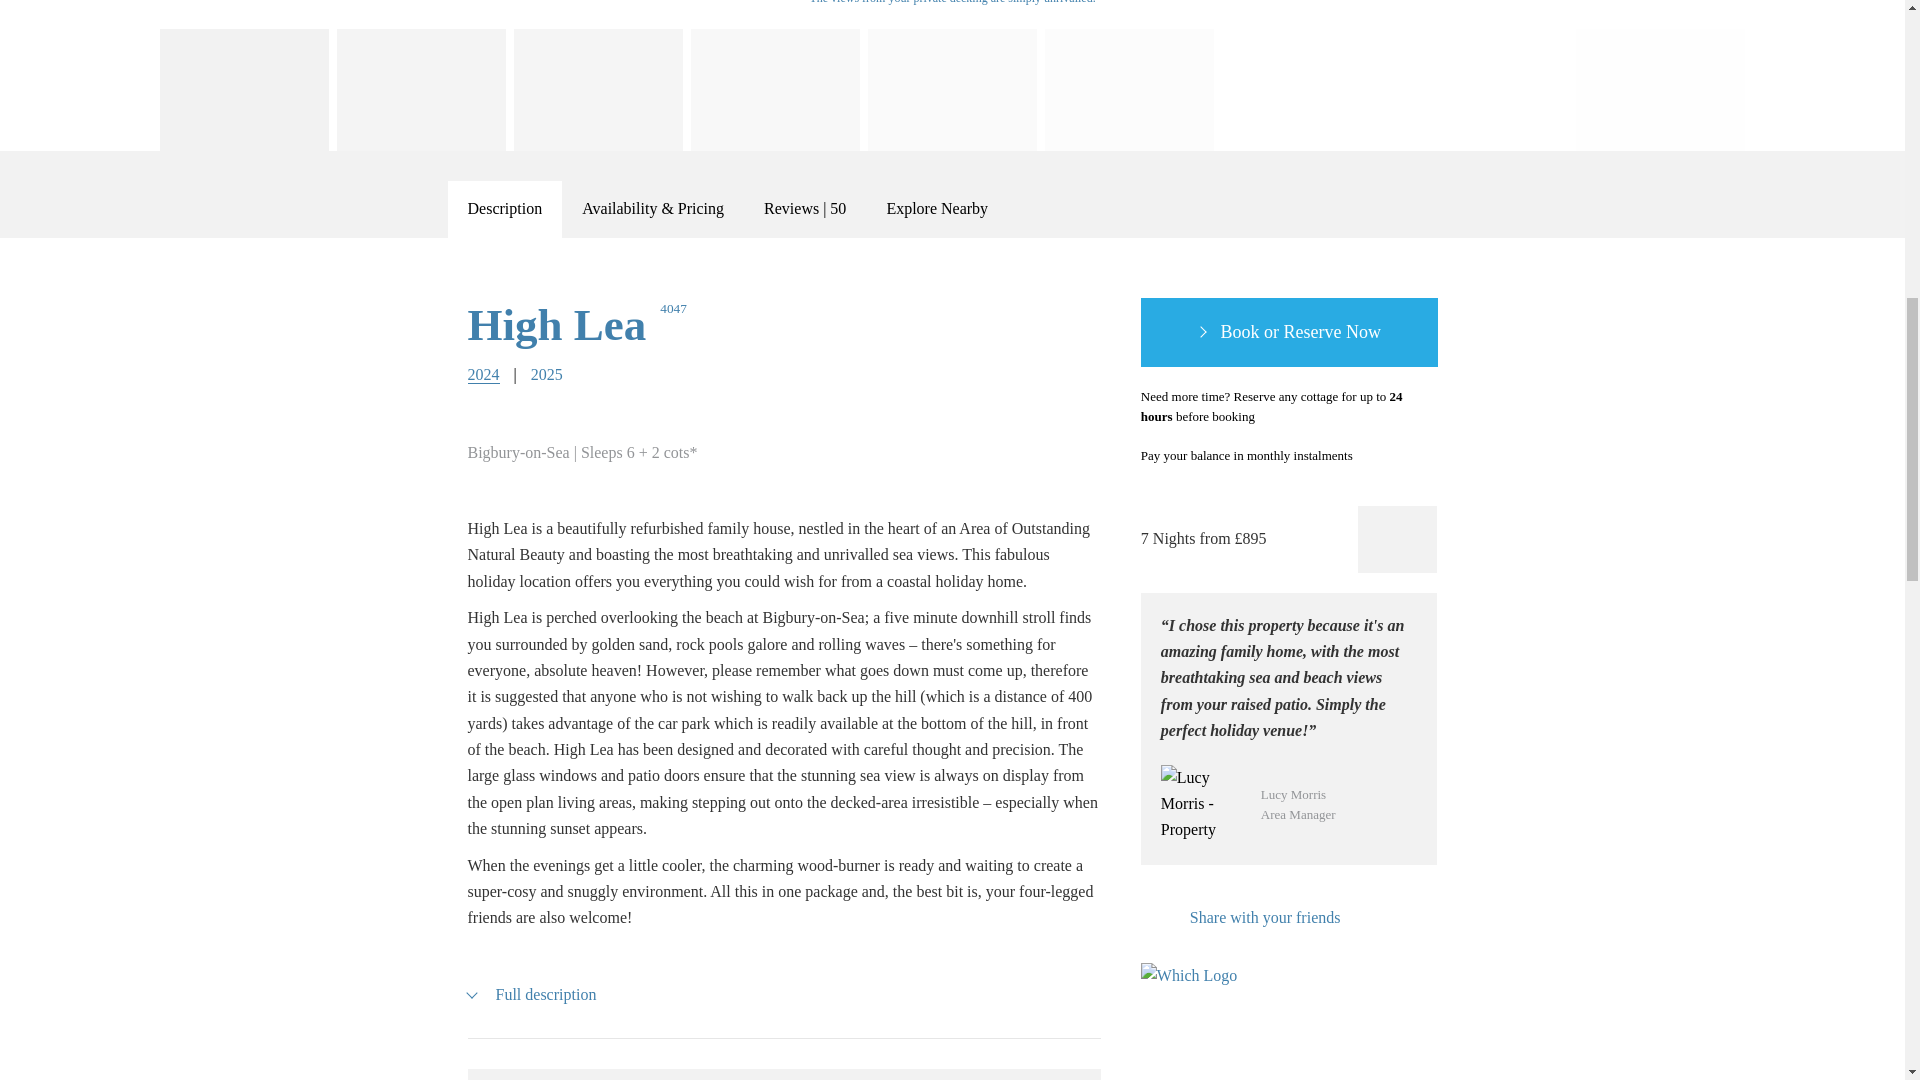 The width and height of the screenshot is (1920, 1080). I want to click on Full description, so click(532, 994).